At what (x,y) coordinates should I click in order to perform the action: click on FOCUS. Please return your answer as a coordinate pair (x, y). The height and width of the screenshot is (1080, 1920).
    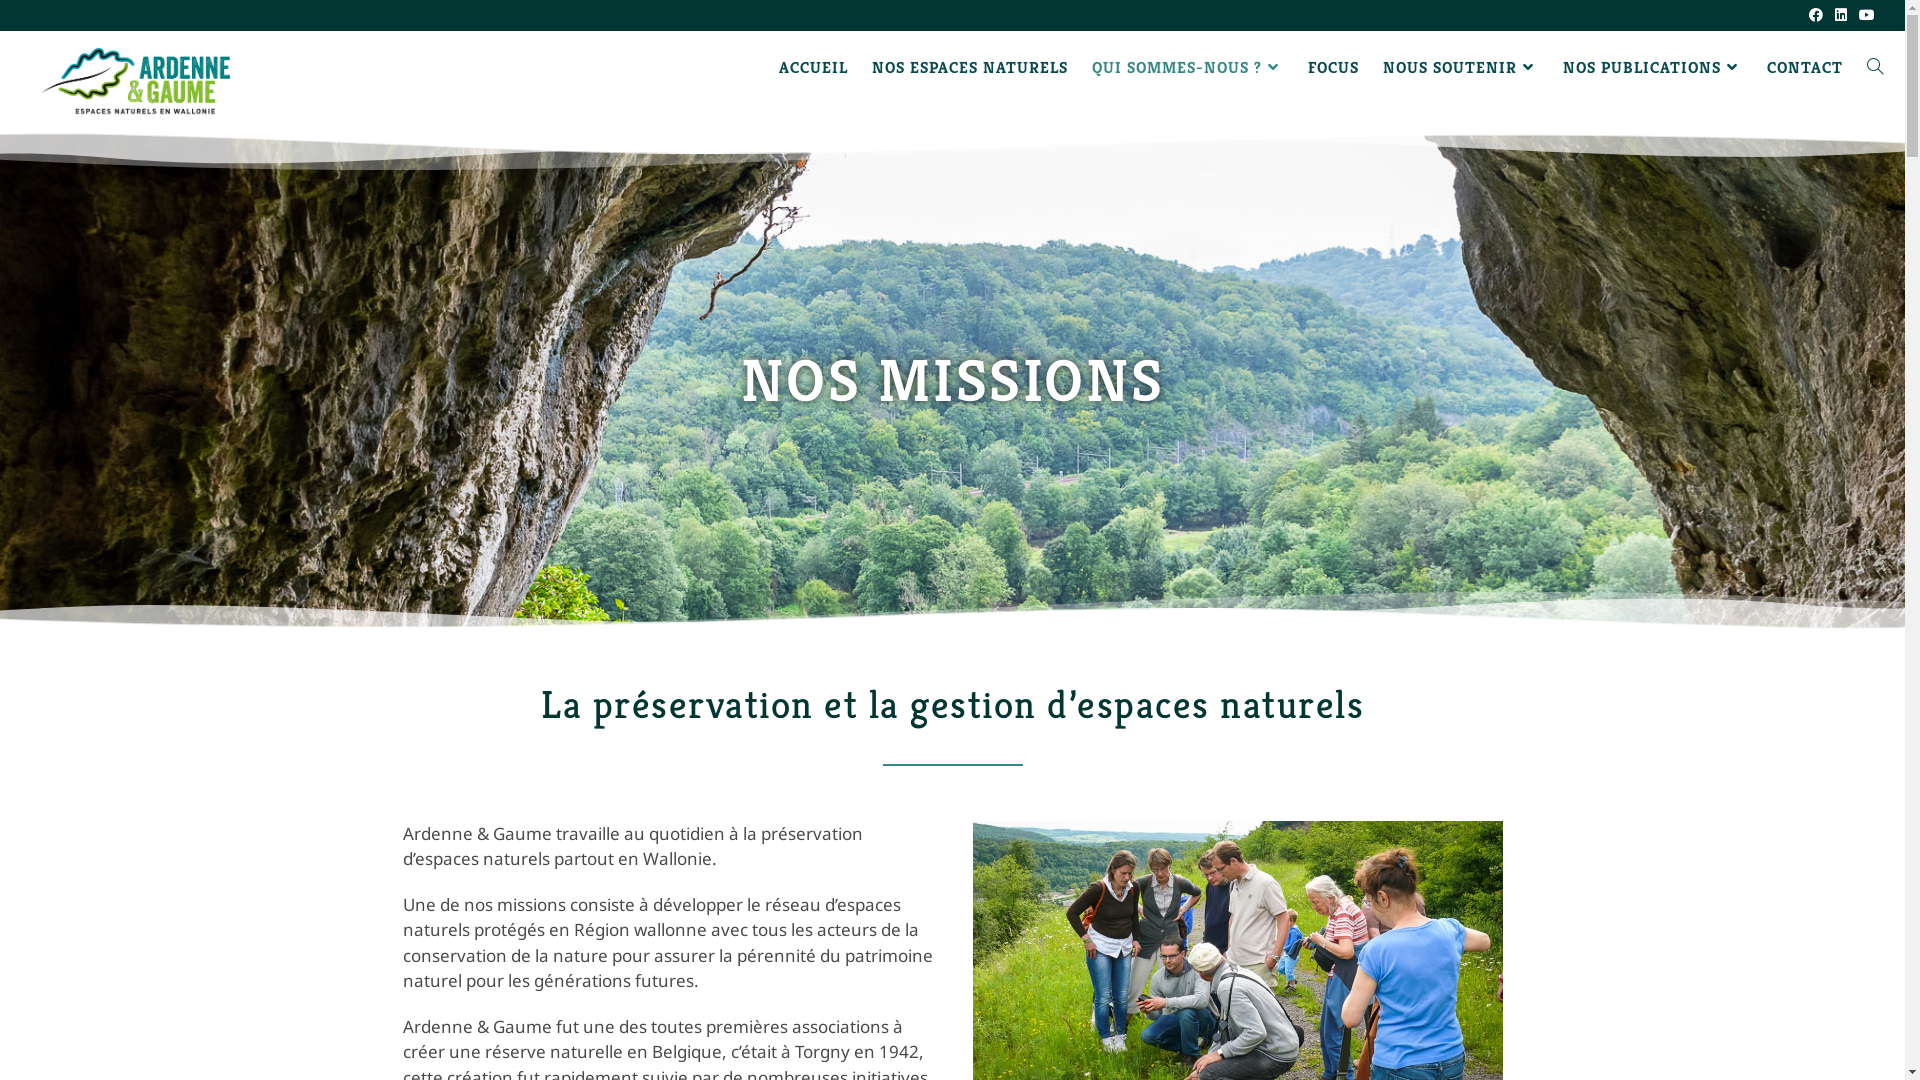
    Looking at the image, I should click on (1334, 68).